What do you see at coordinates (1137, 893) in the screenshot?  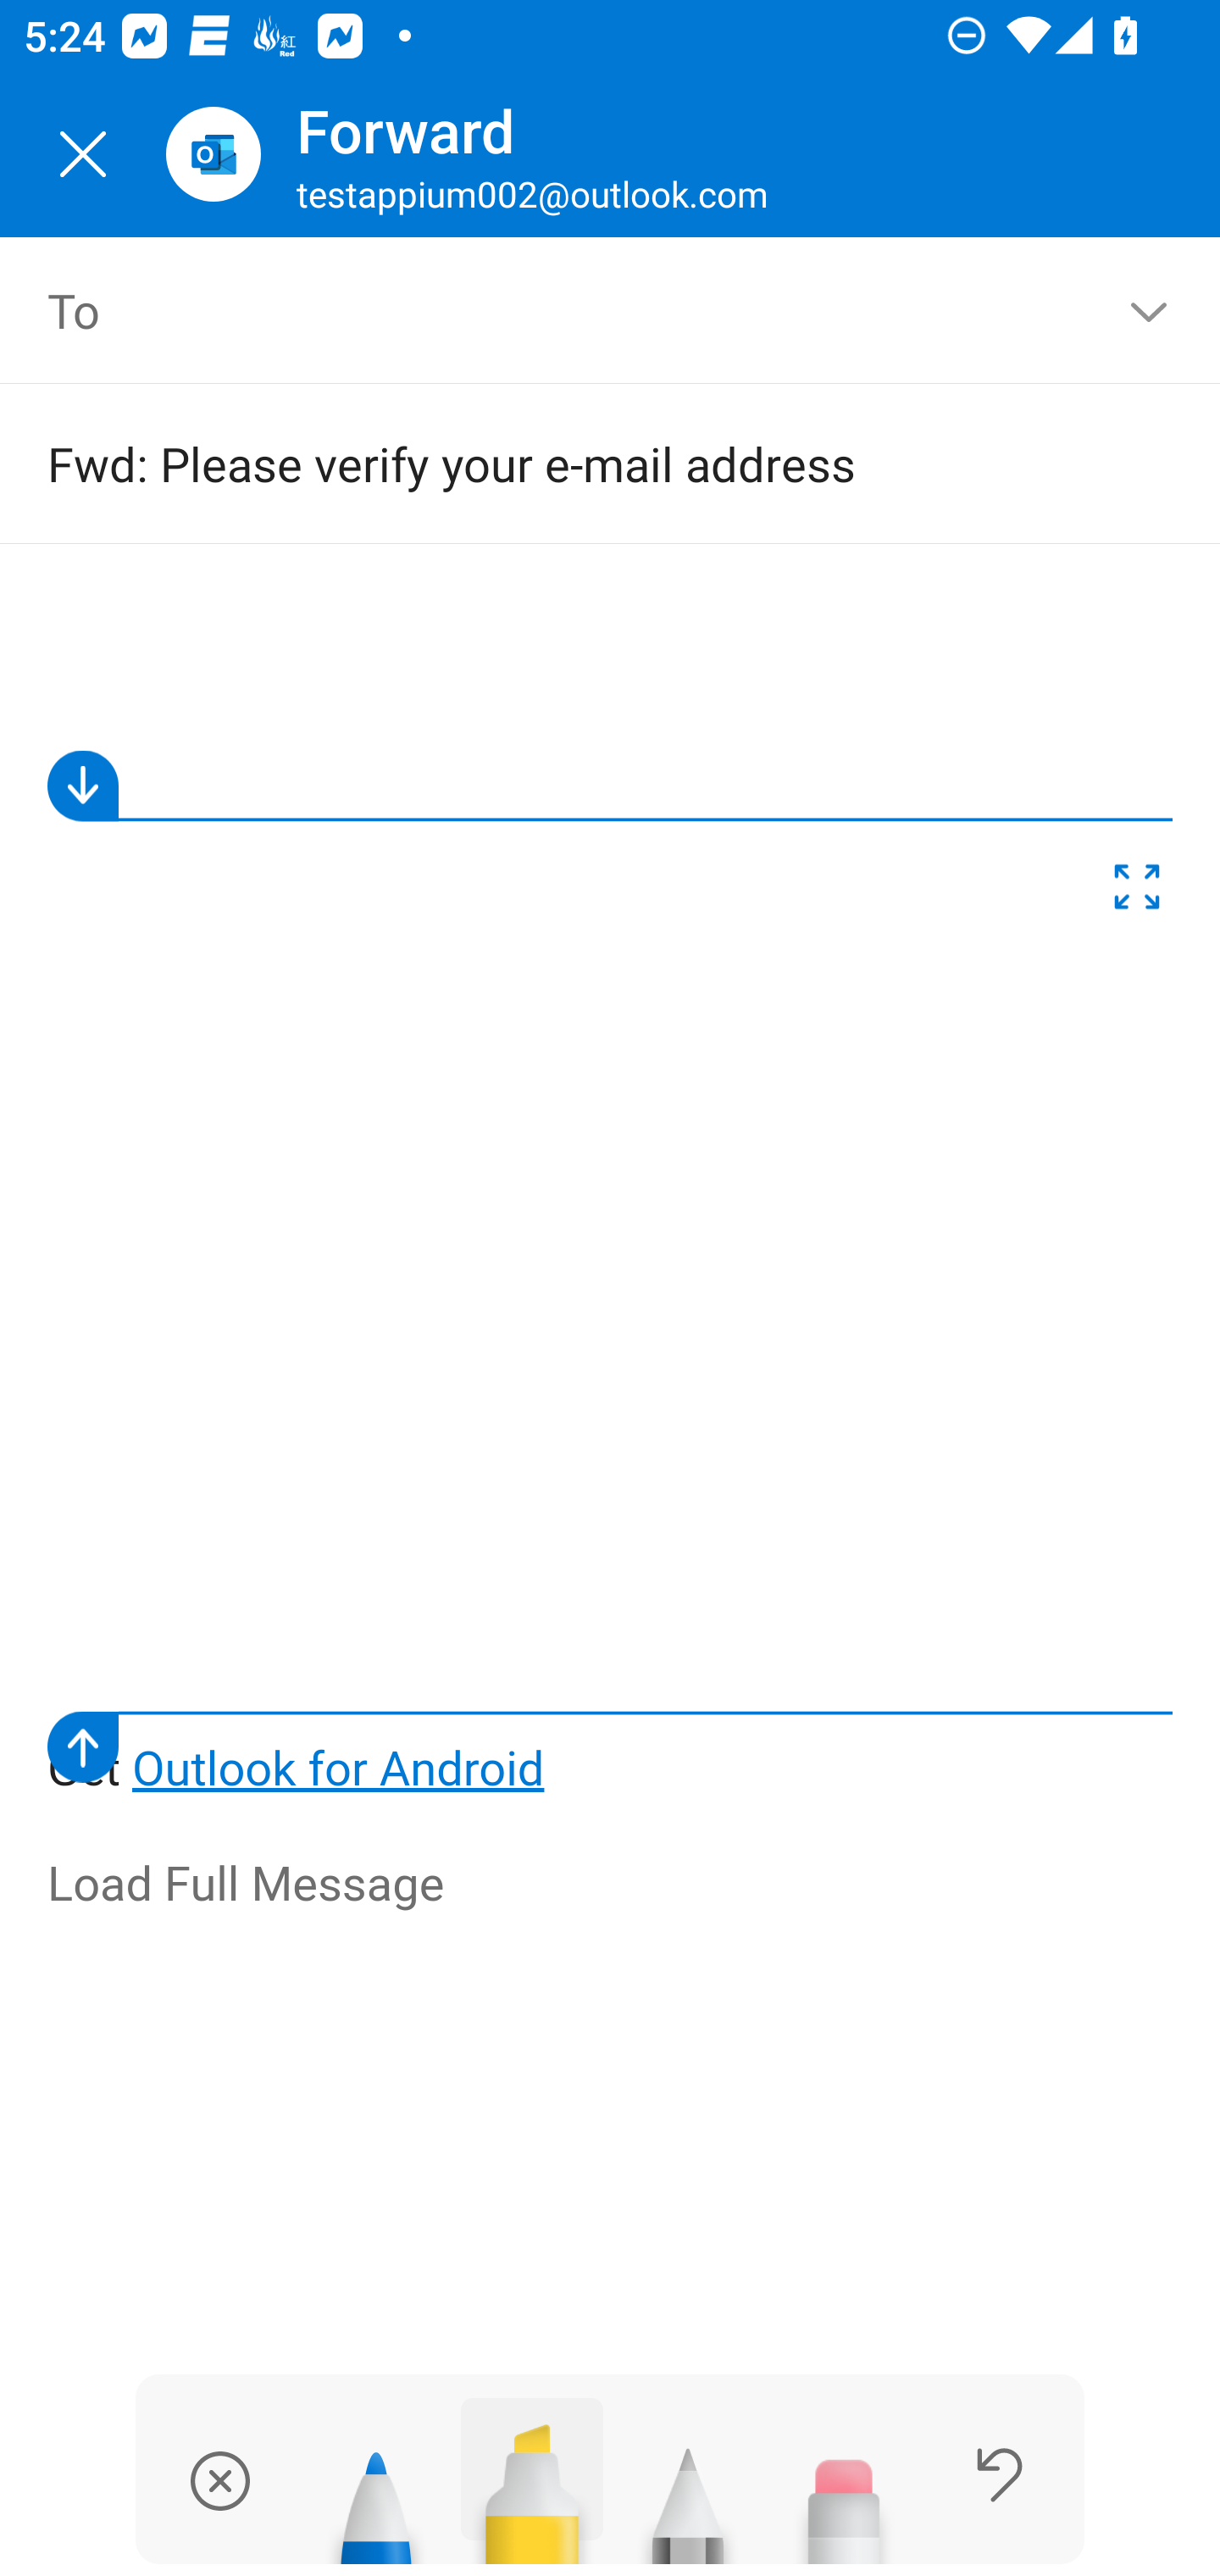 I see `Expand Drawing` at bounding box center [1137, 893].